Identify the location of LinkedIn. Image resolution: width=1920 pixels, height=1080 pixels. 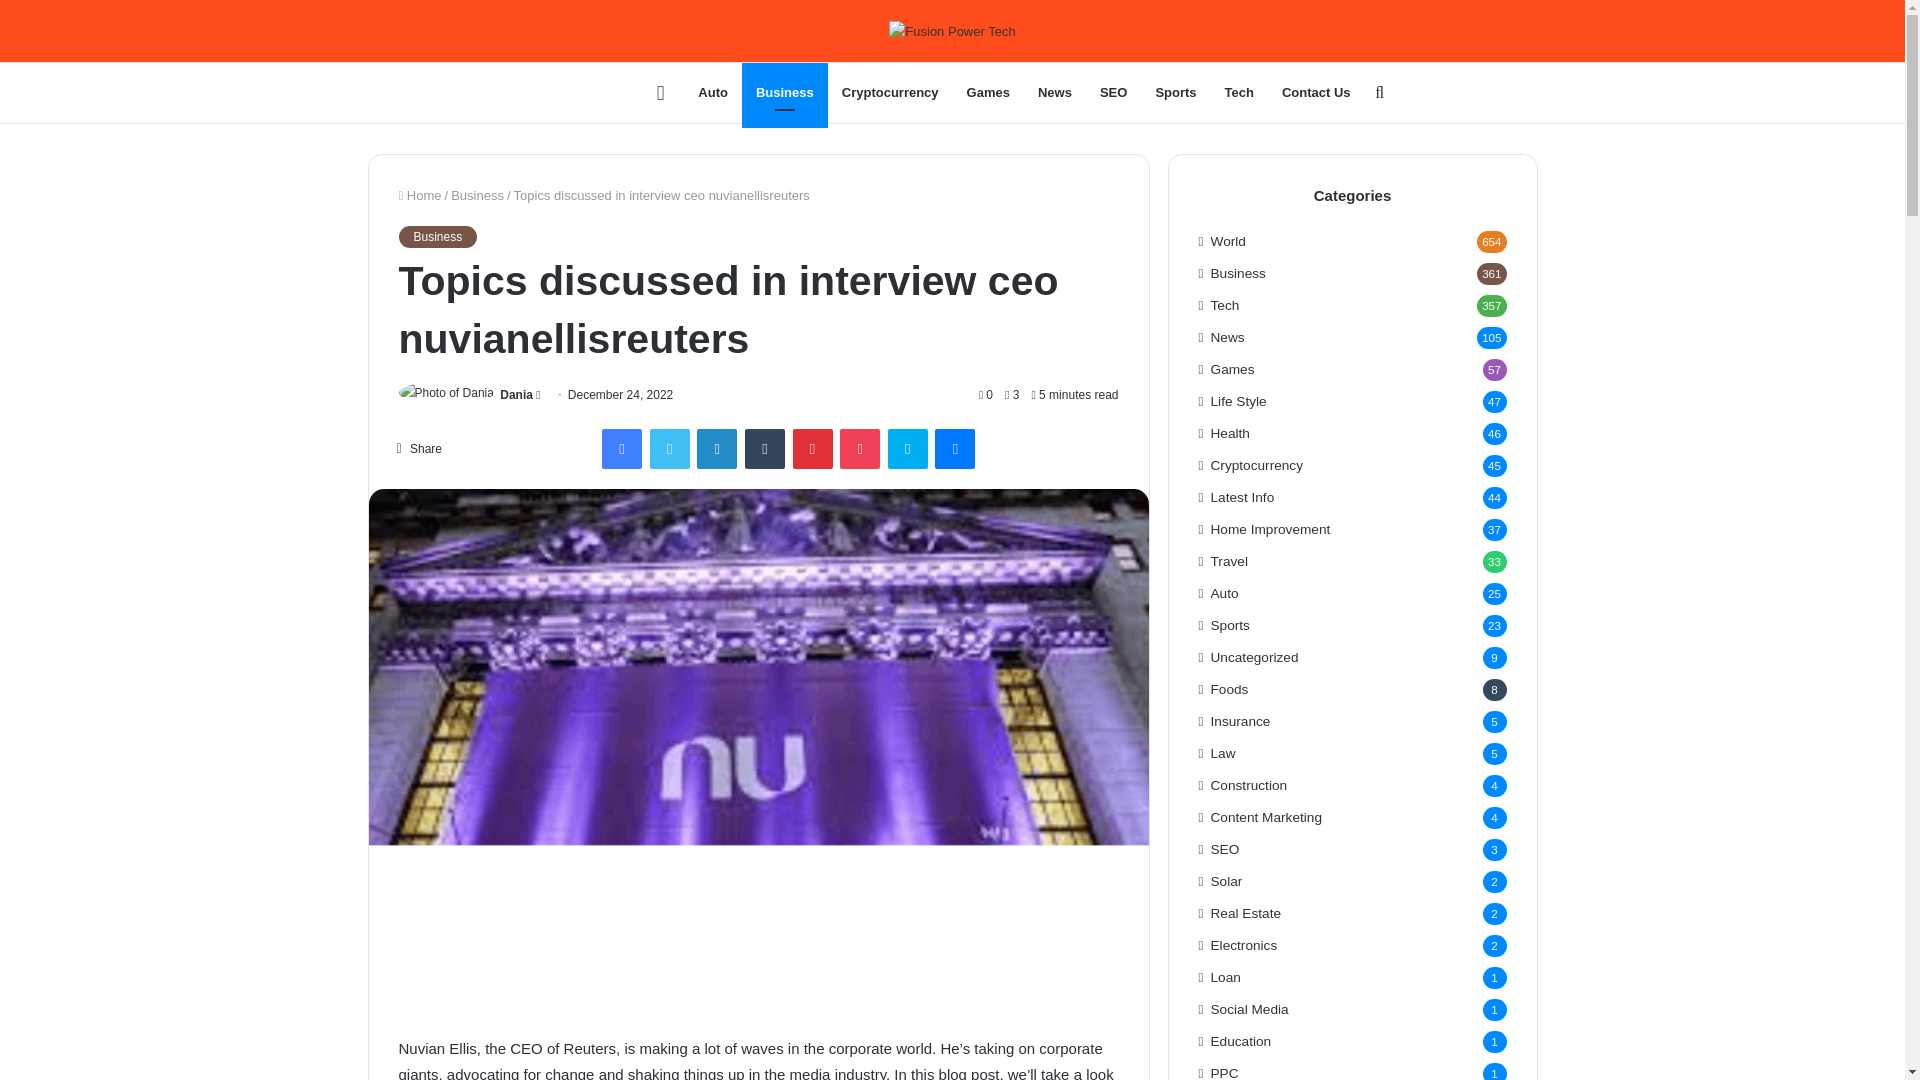
(716, 448).